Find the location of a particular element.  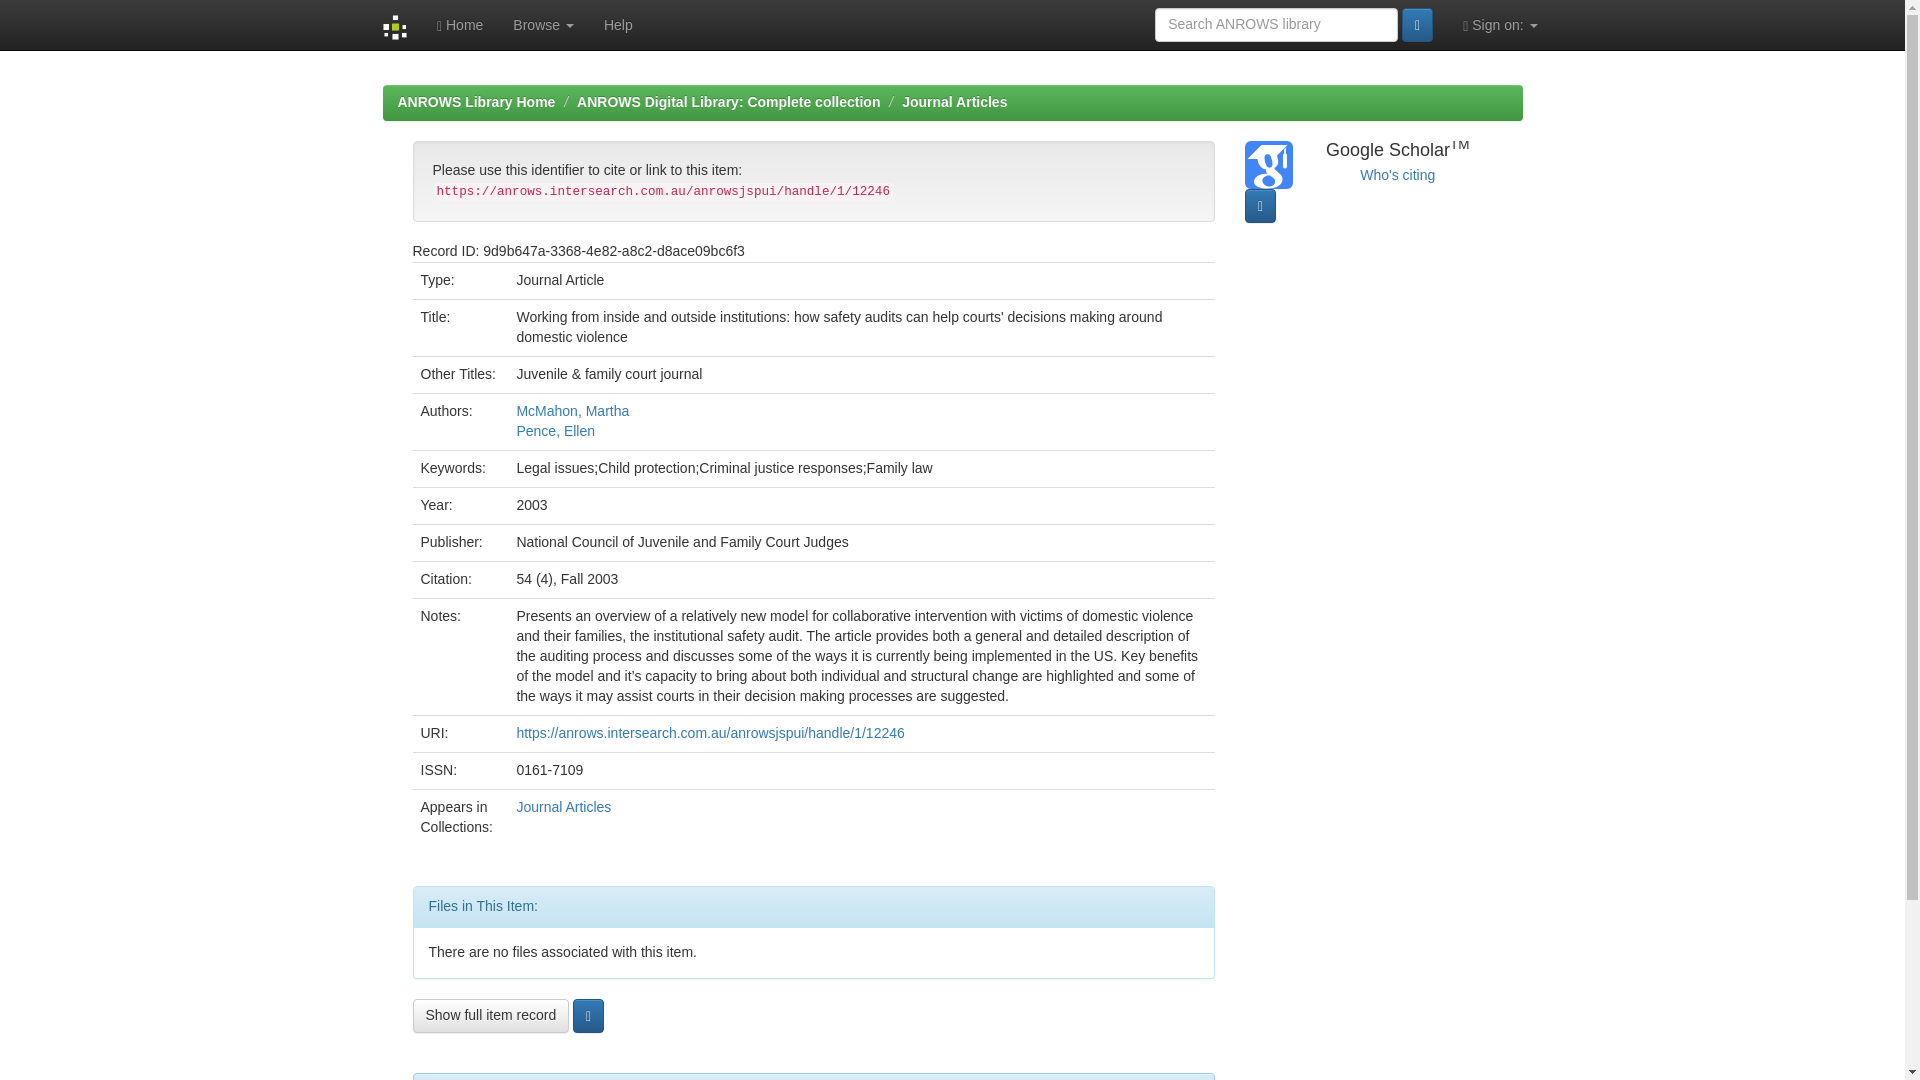

Journal Articles is located at coordinates (563, 807).